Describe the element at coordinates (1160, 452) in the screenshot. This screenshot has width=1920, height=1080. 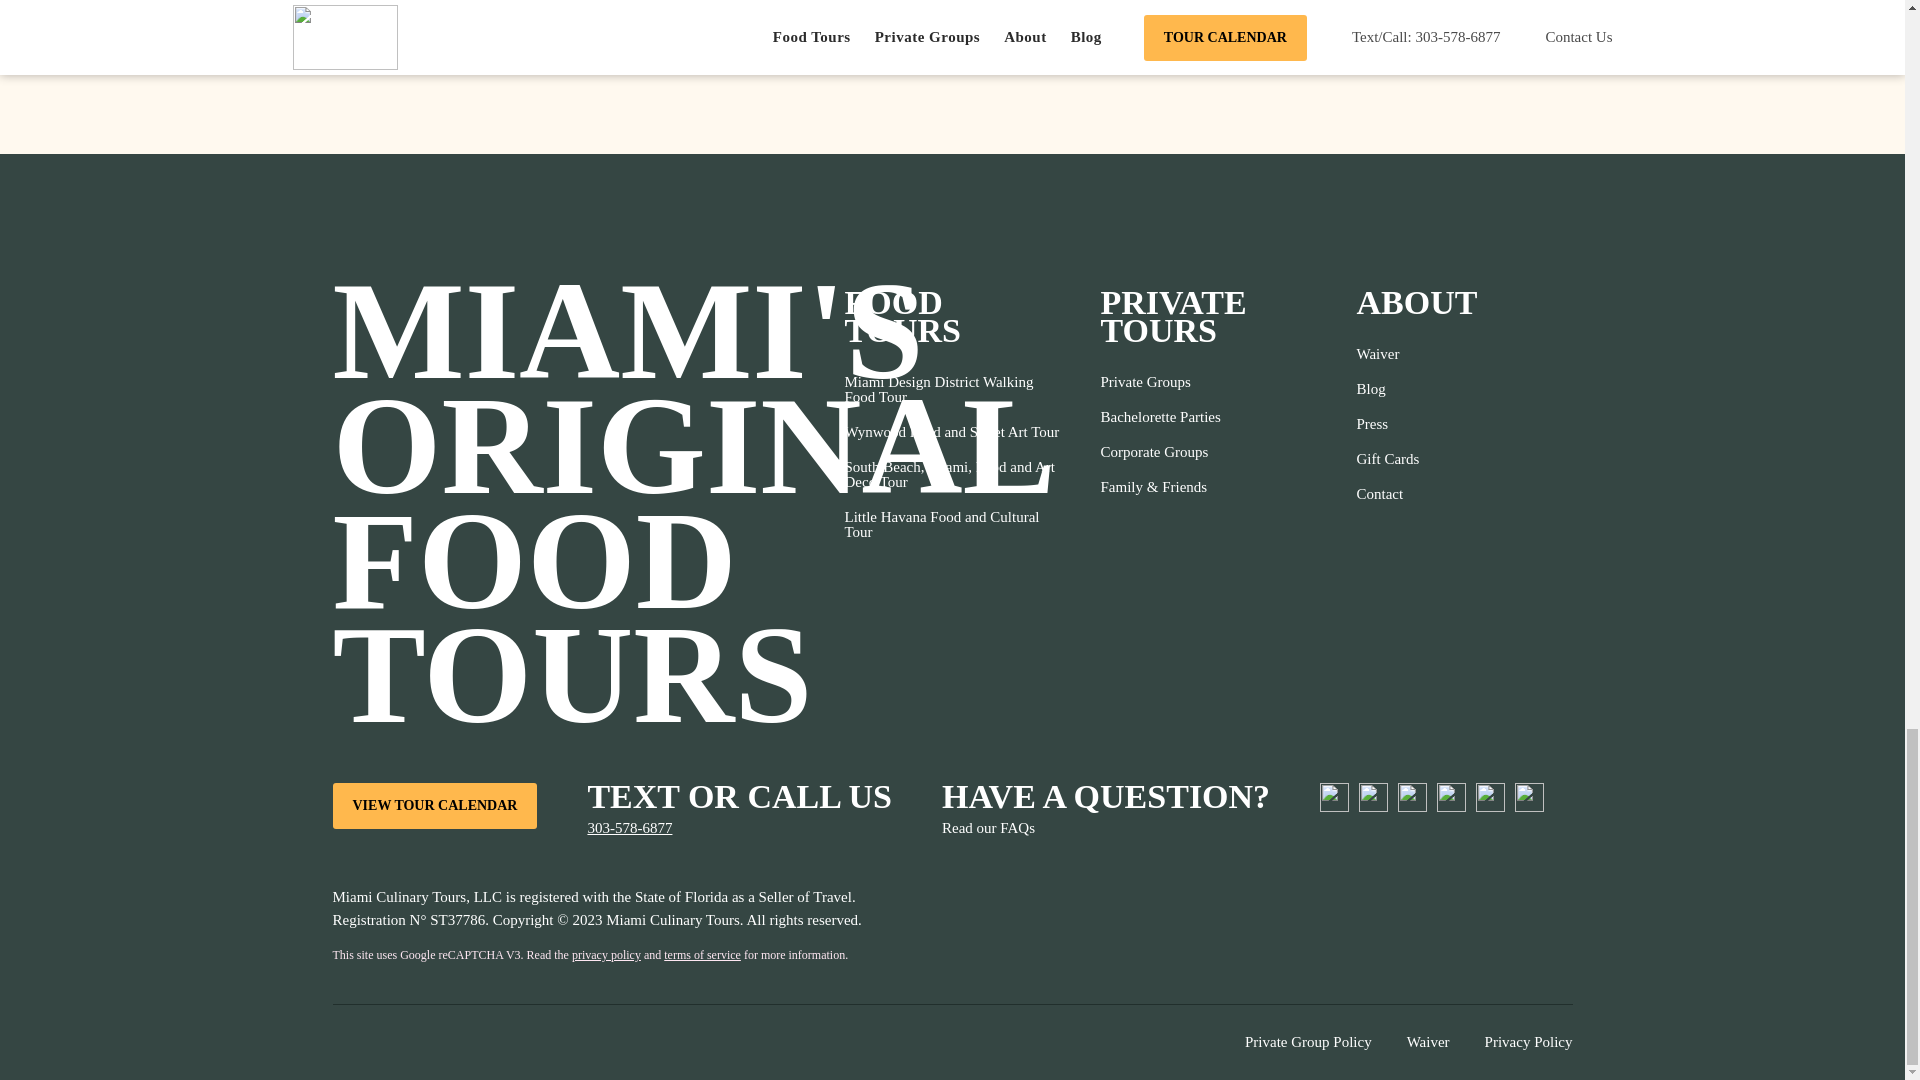
I see `Corporate Groups` at that location.